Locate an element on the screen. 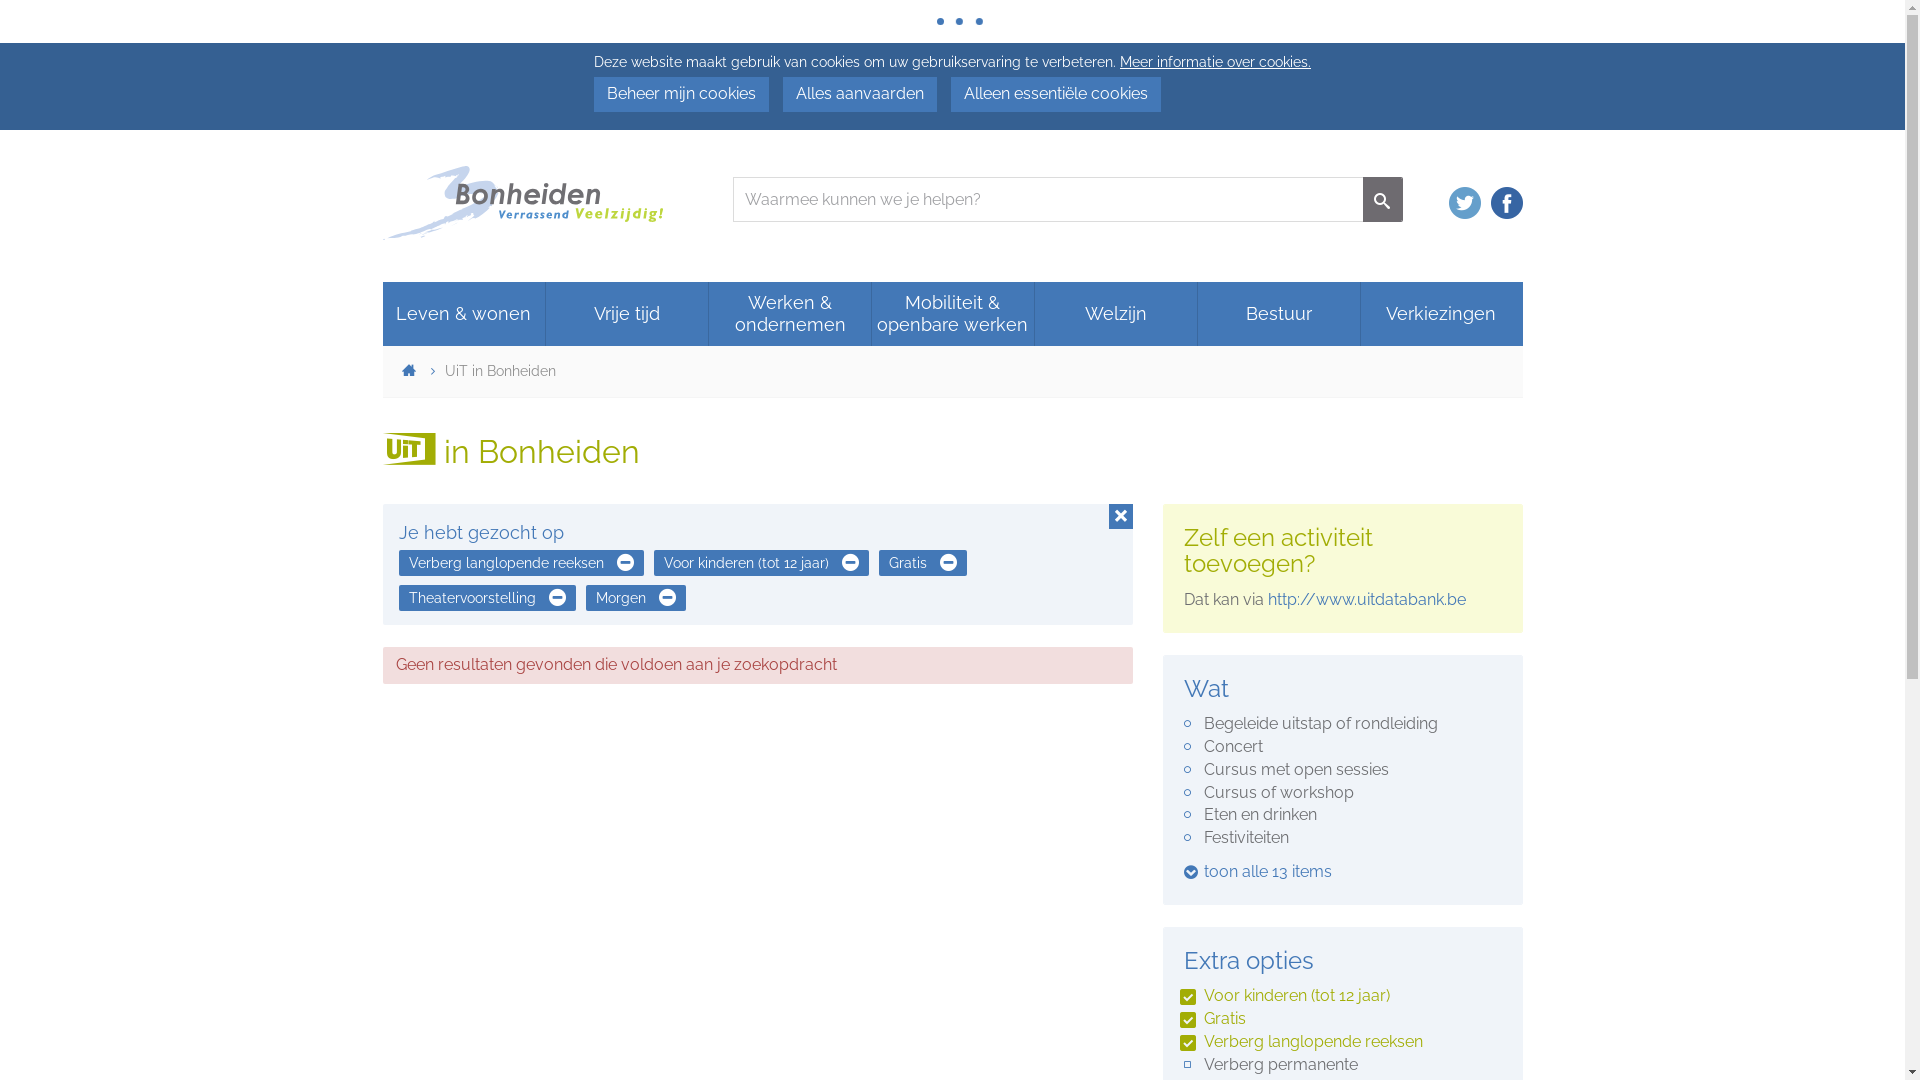 Image resolution: width=1920 pixels, height=1080 pixels. Welzijn is located at coordinates (1116, 314).